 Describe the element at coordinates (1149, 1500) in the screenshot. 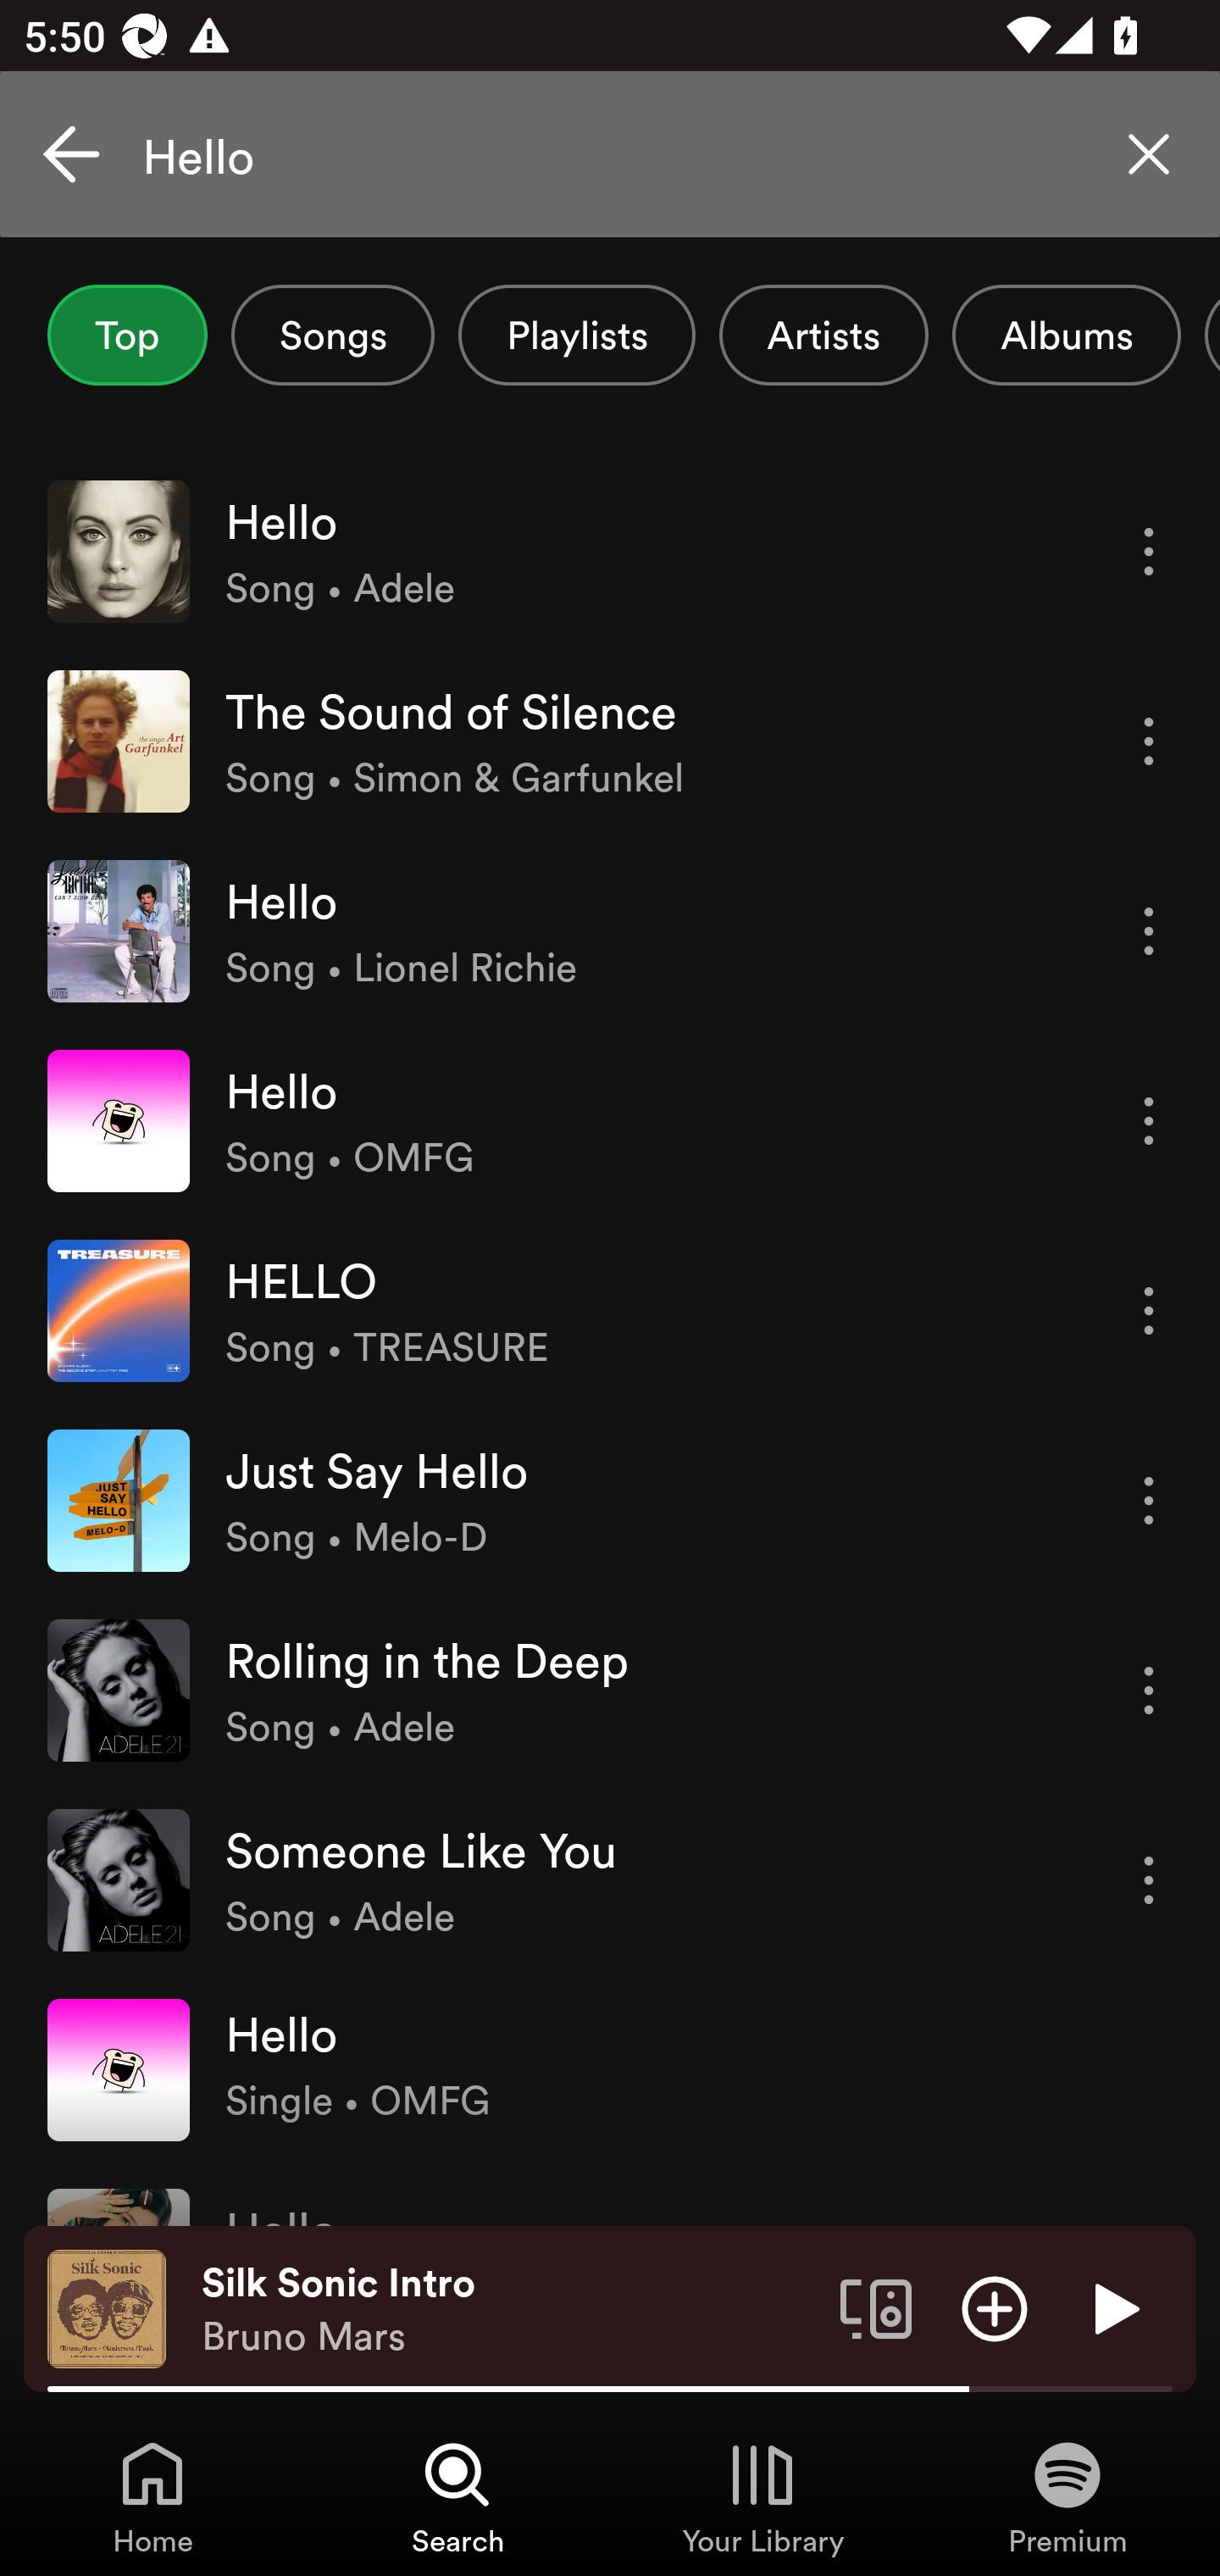

I see `More options for song Just Say Hello` at that location.